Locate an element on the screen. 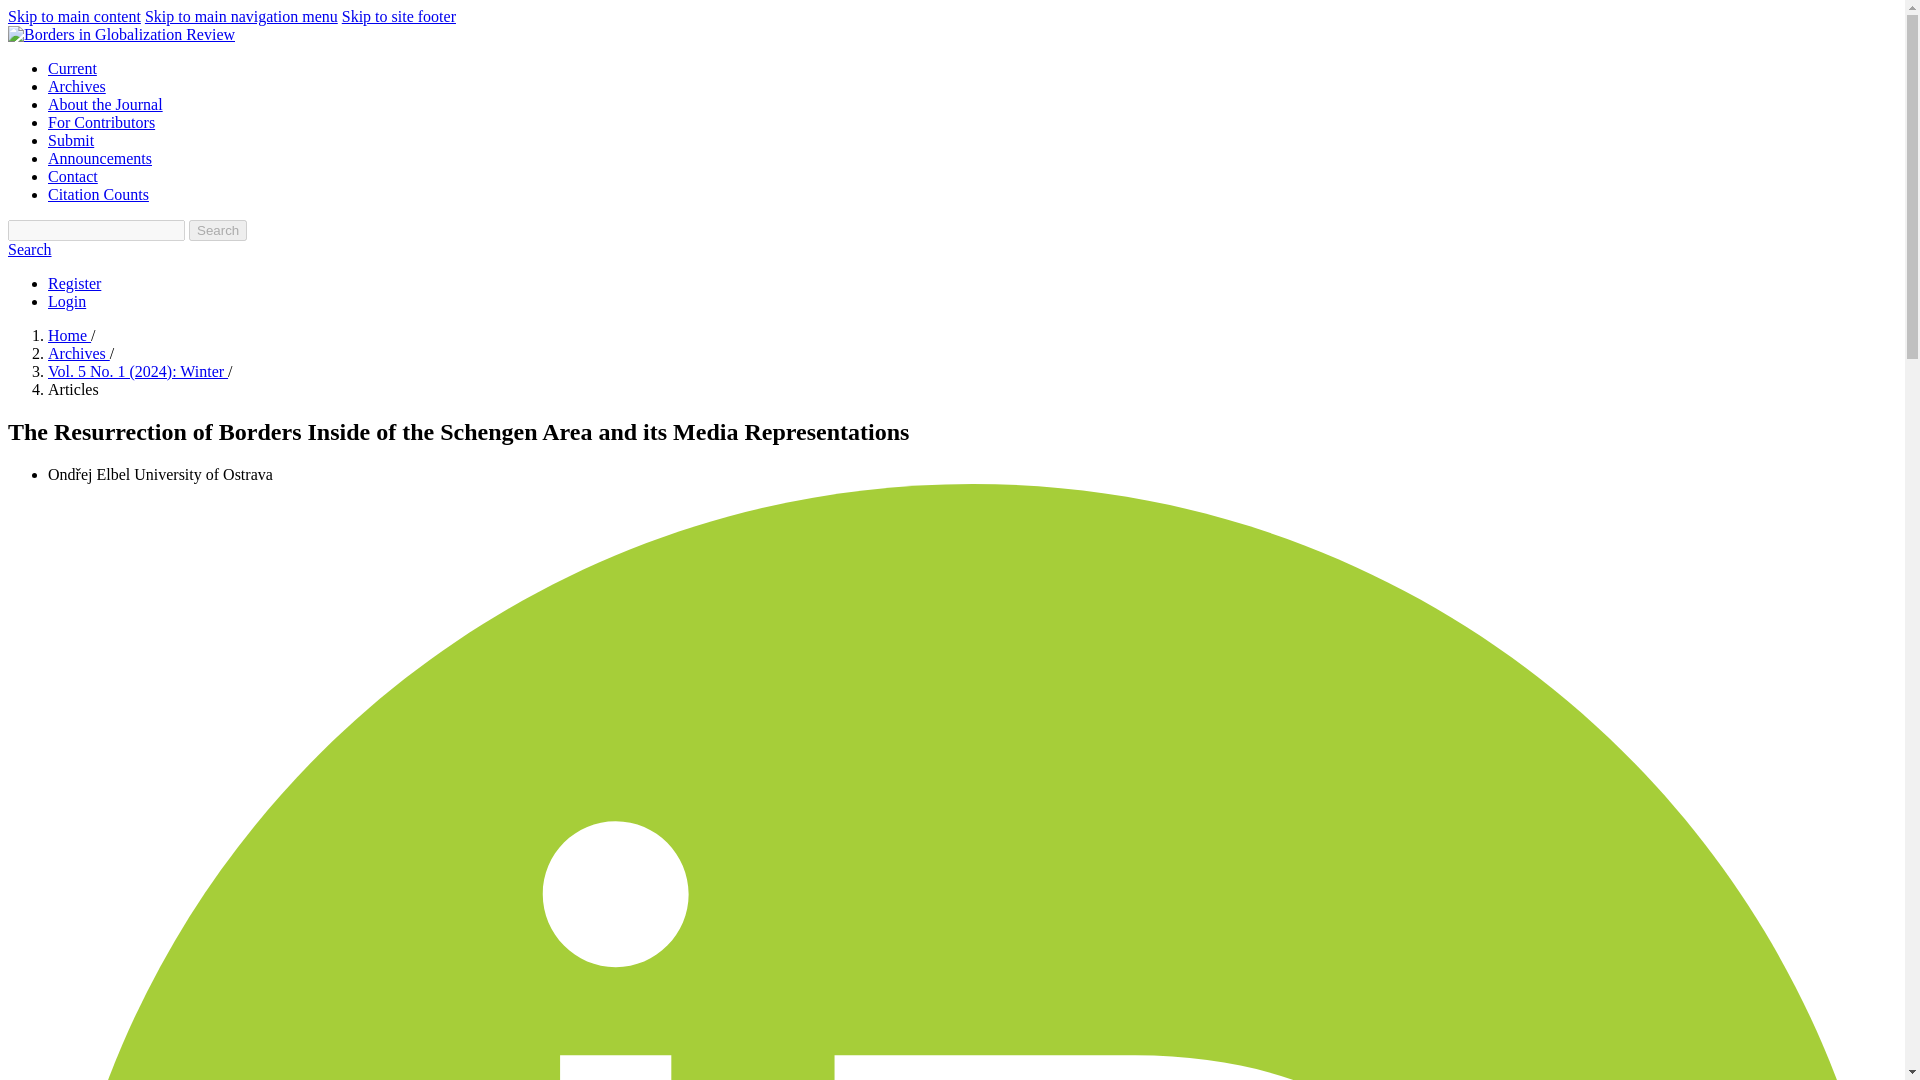  Current is located at coordinates (72, 68).